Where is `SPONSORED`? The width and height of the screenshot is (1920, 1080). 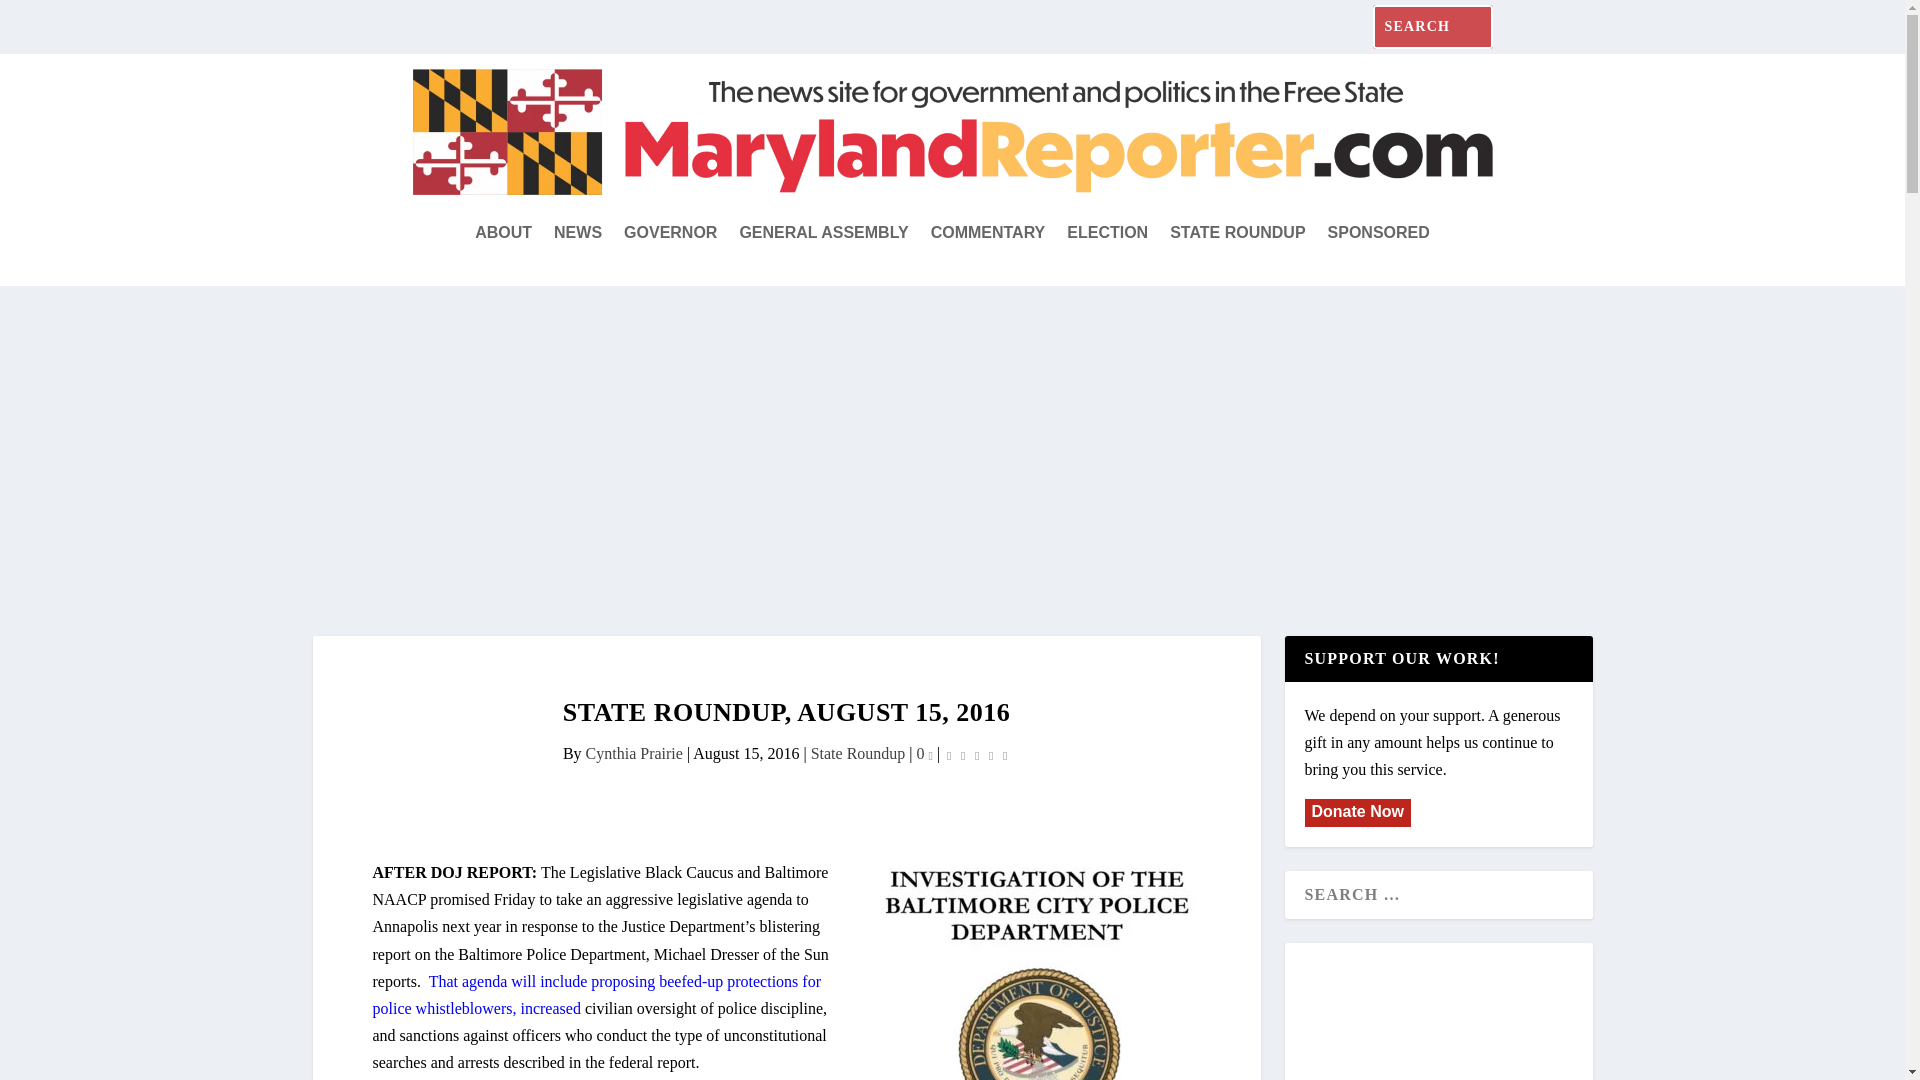 SPONSORED is located at coordinates (1379, 233).